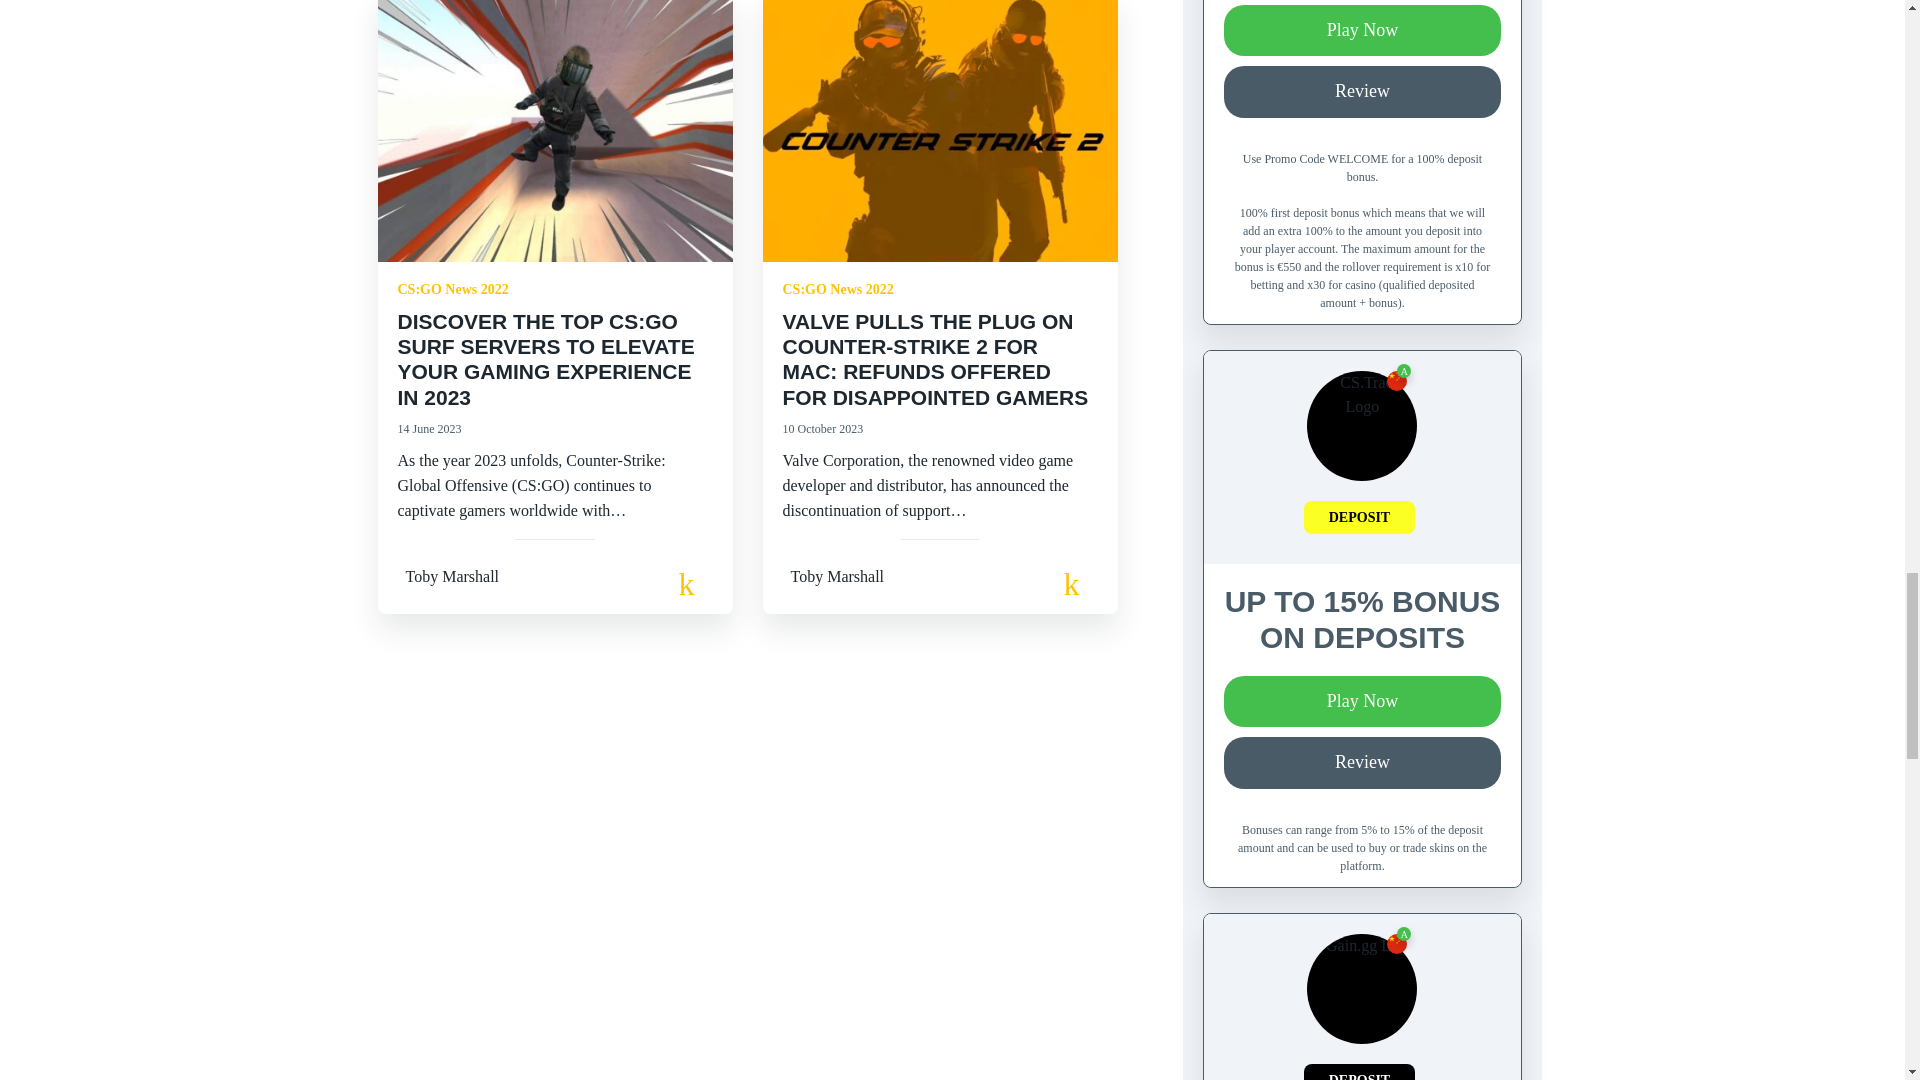  What do you see at coordinates (1396, 944) in the screenshot?
I see `This Site Review is available in China` at bounding box center [1396, 944].